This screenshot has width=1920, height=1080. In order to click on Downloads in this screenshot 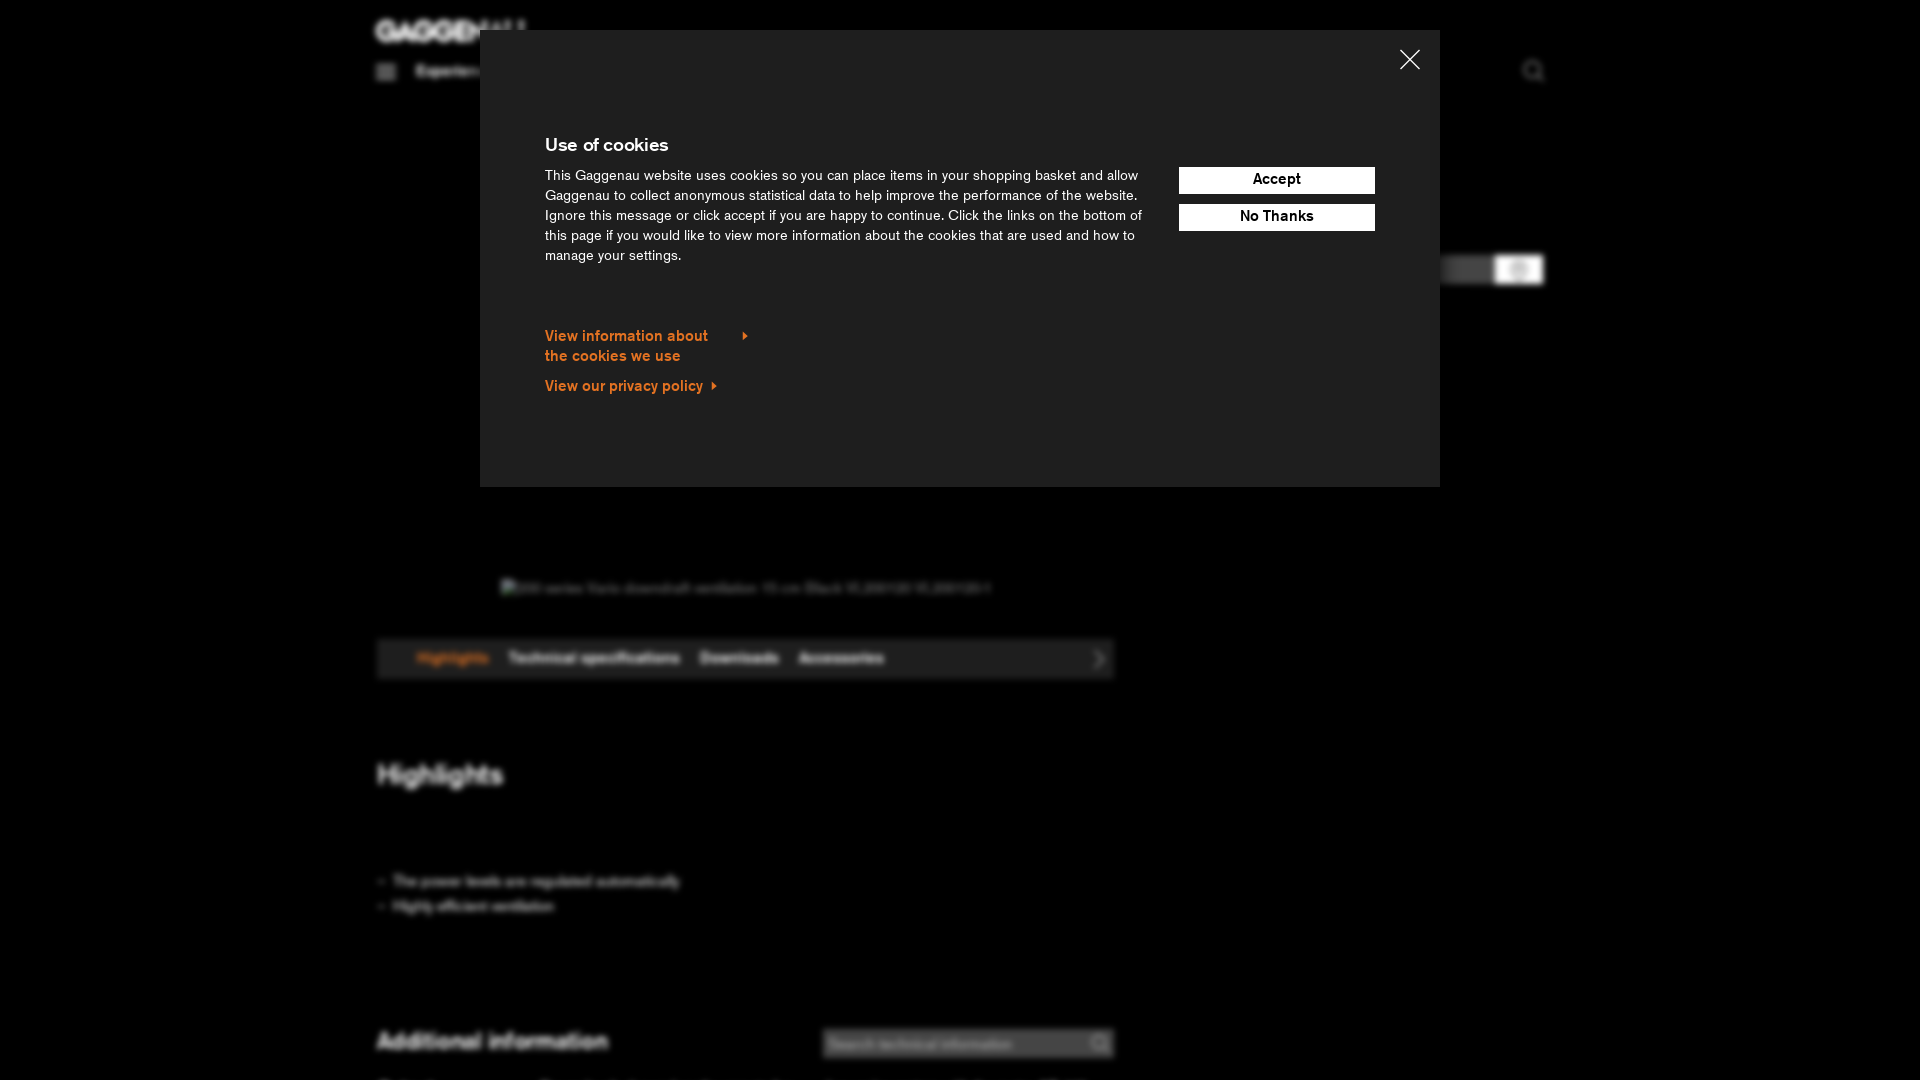, I will do `click(740, 659)`.